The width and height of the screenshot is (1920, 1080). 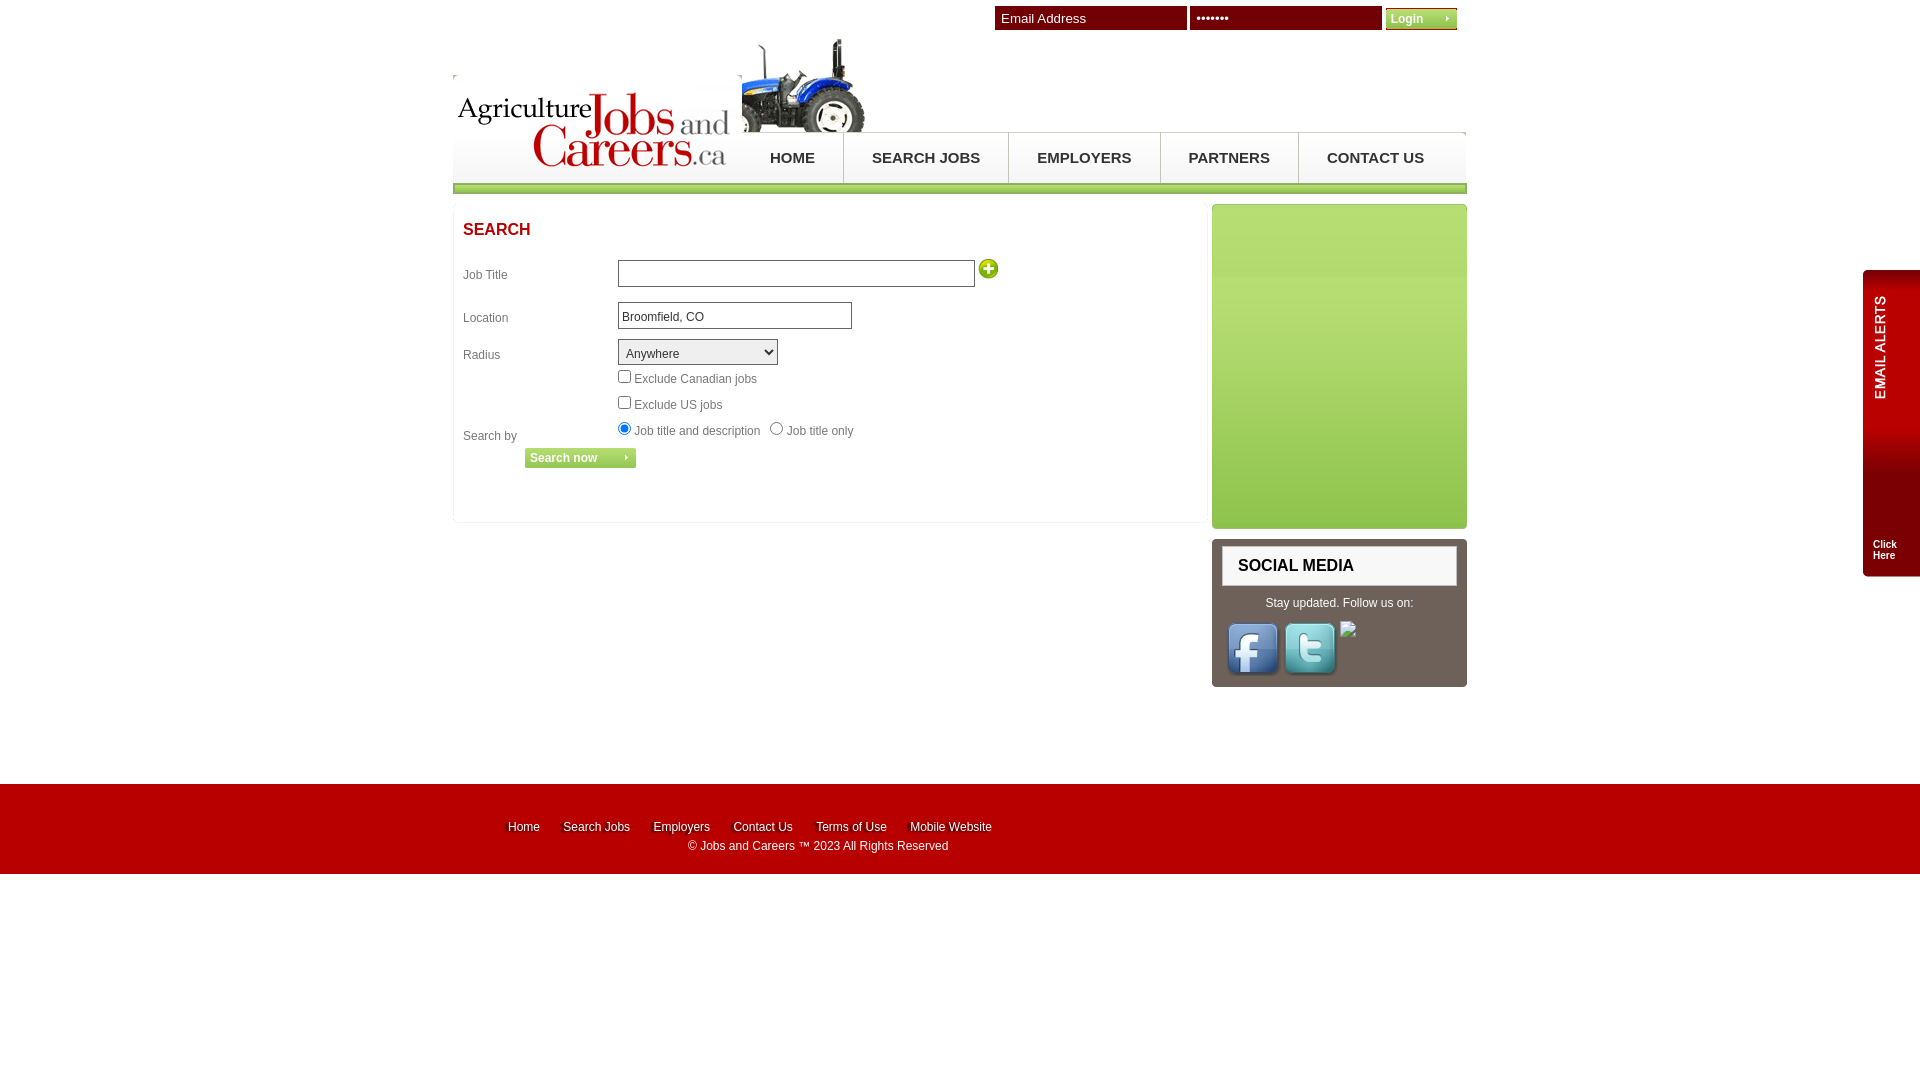 What do you see at coordinates (951, 827) in the screenshot?
I see `Mobile Website` at bounding box center [951, 827].